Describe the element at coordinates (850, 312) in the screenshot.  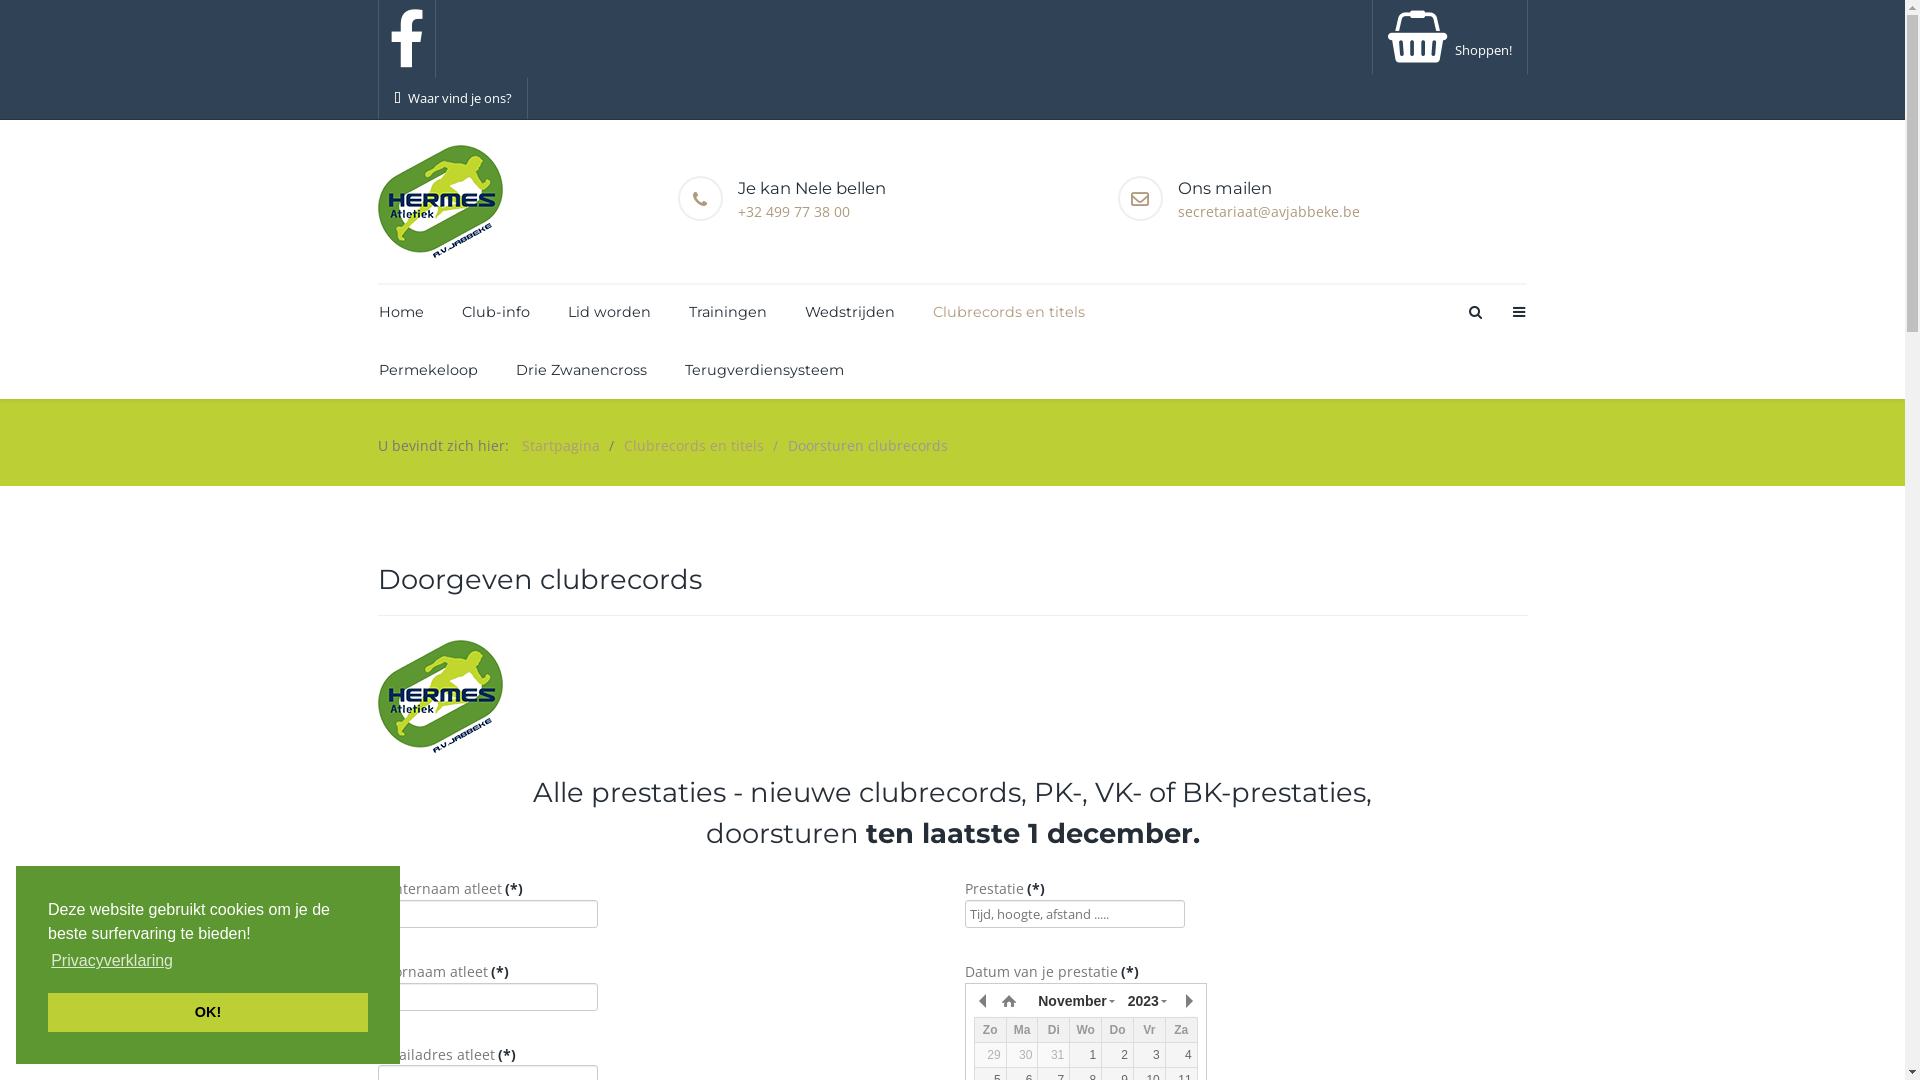
I see `Wedstrijden` at that location.